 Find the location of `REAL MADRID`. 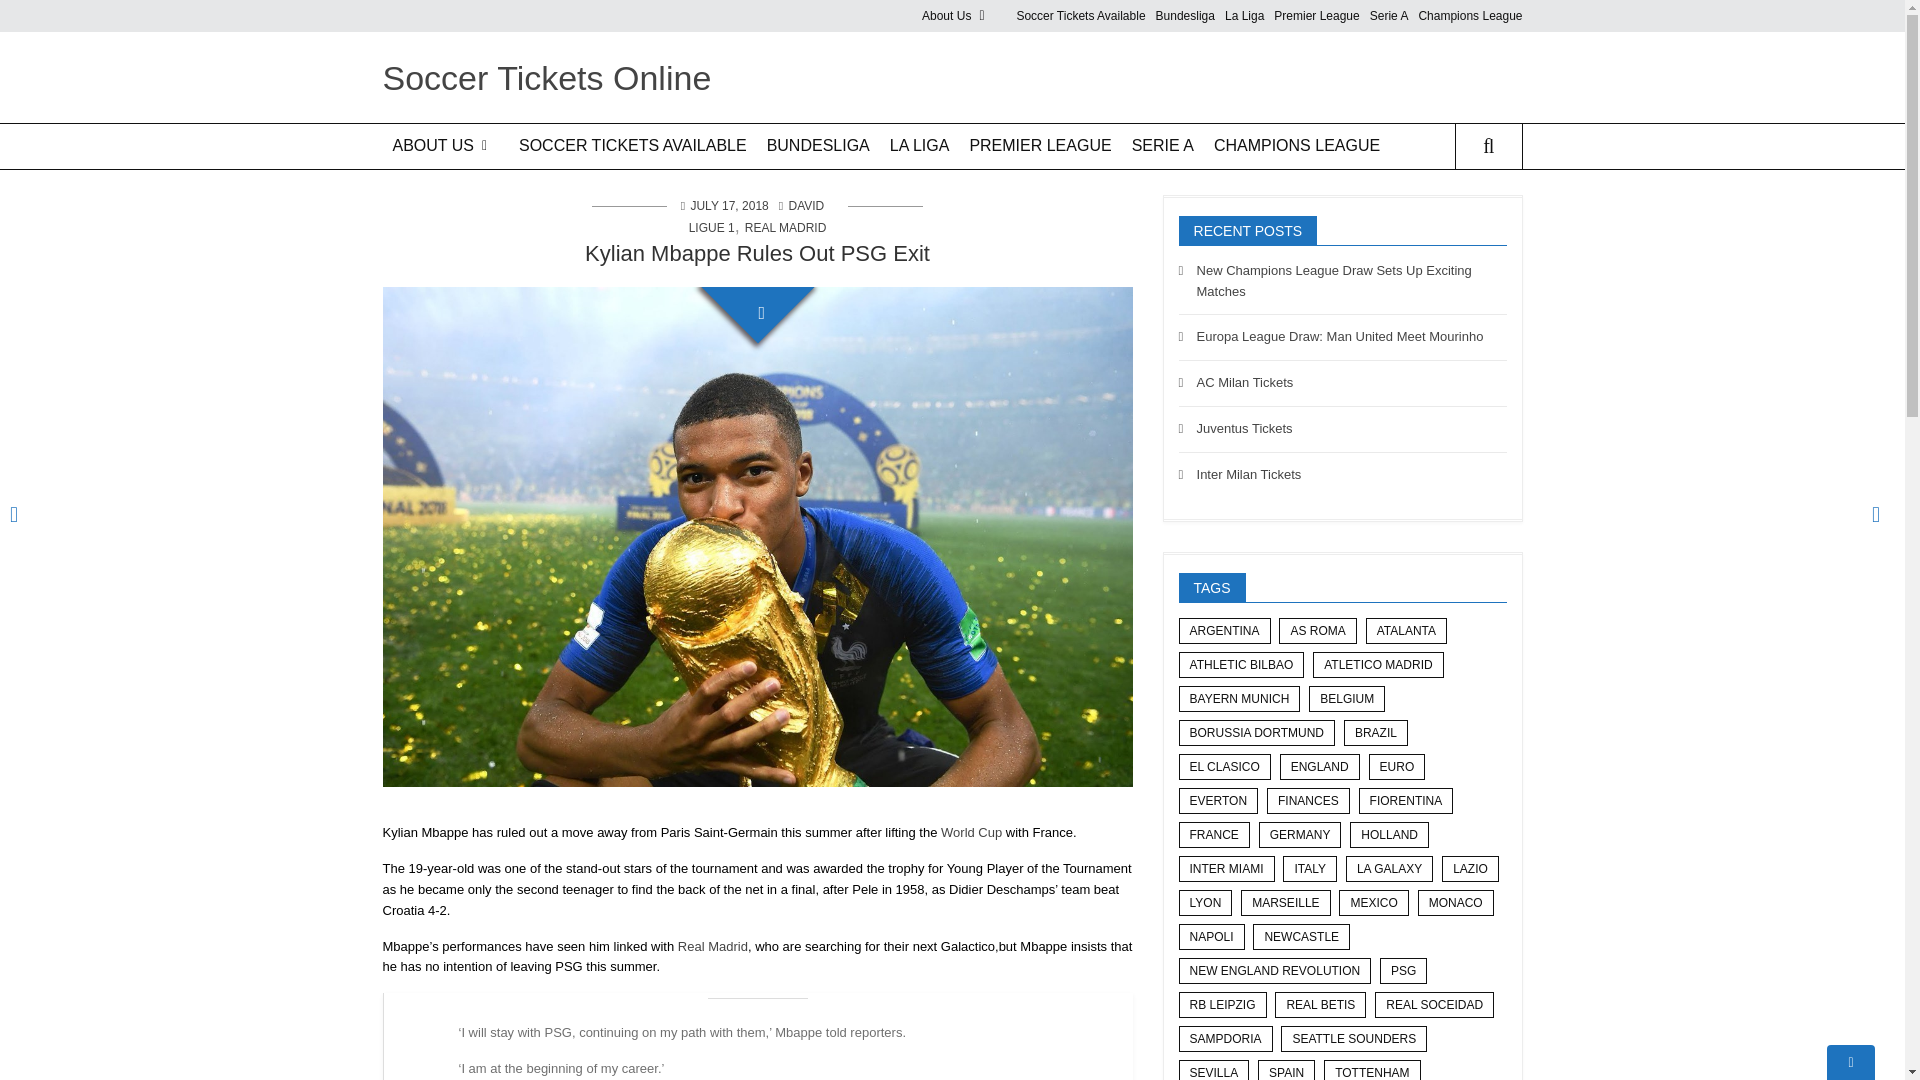

REAL MADRID is located at coordinates (786, 228).